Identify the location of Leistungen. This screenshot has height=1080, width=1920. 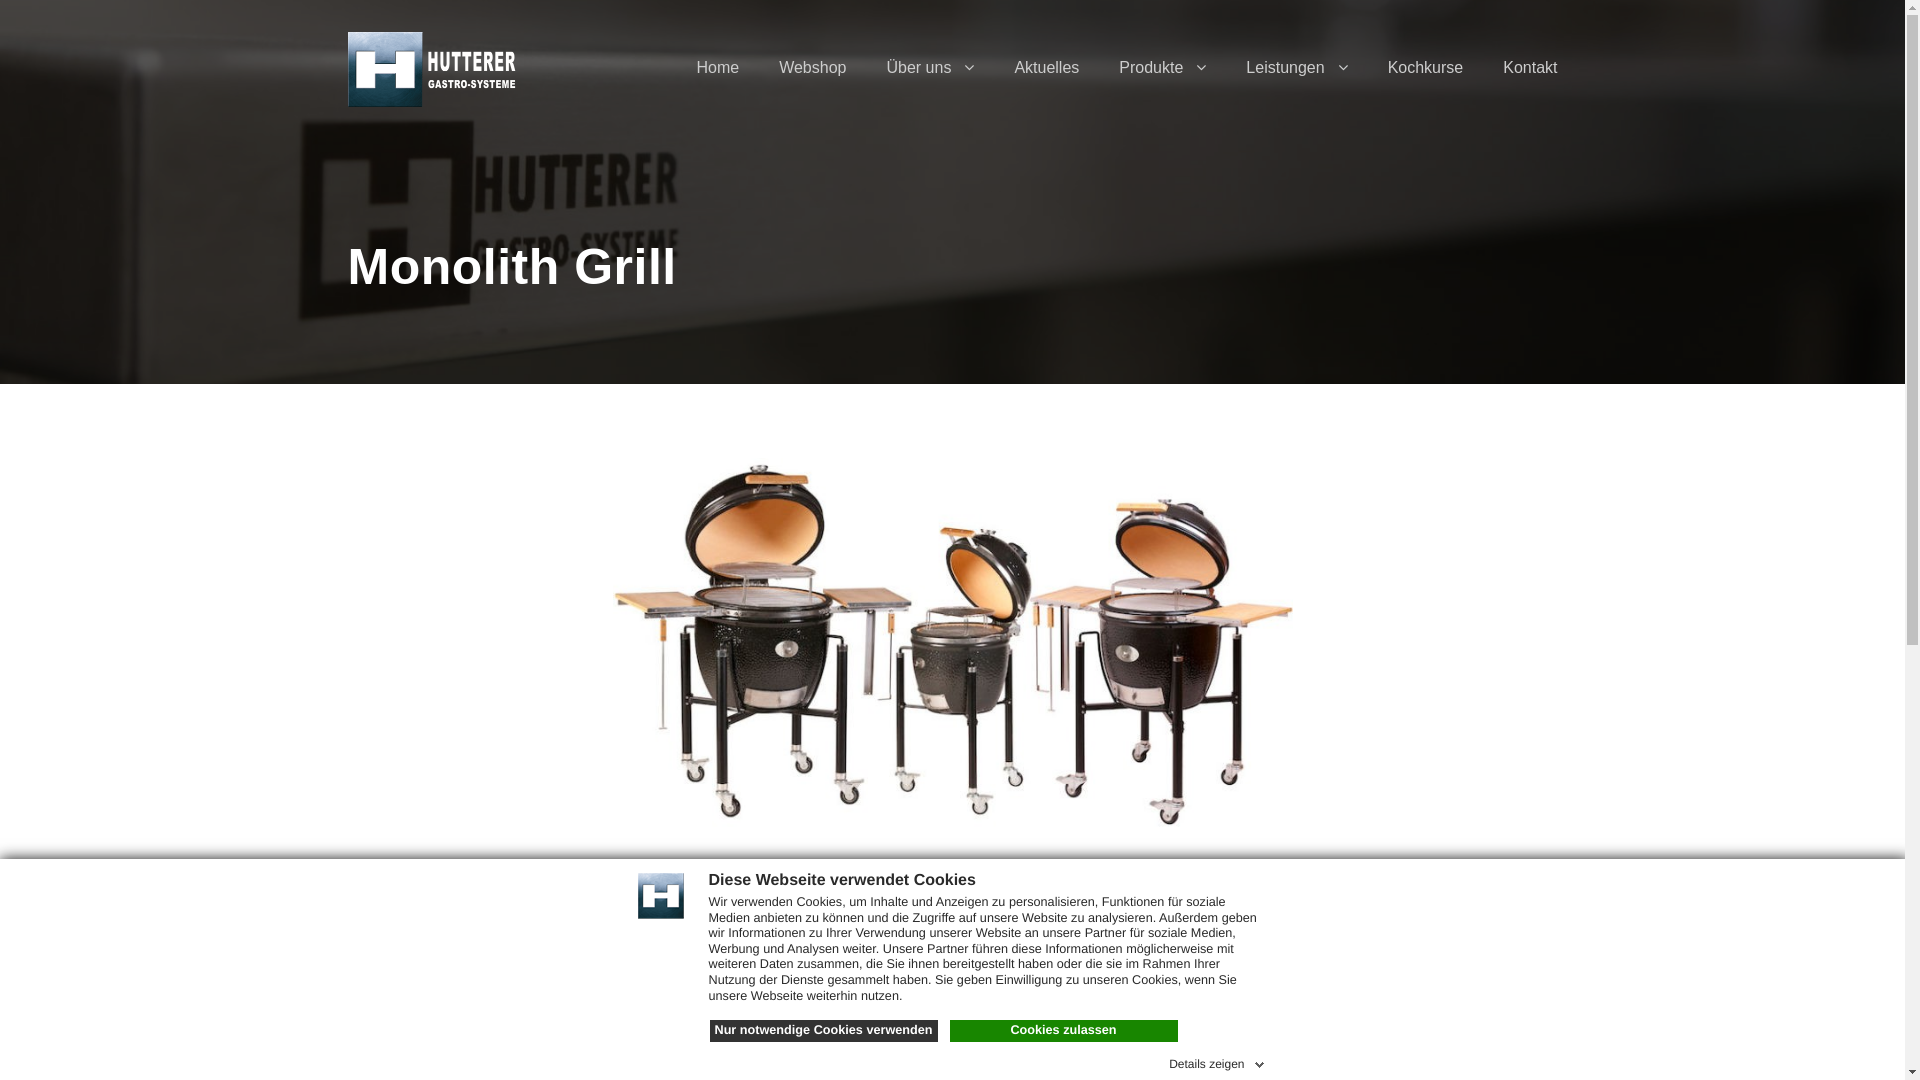
(1296, 84).